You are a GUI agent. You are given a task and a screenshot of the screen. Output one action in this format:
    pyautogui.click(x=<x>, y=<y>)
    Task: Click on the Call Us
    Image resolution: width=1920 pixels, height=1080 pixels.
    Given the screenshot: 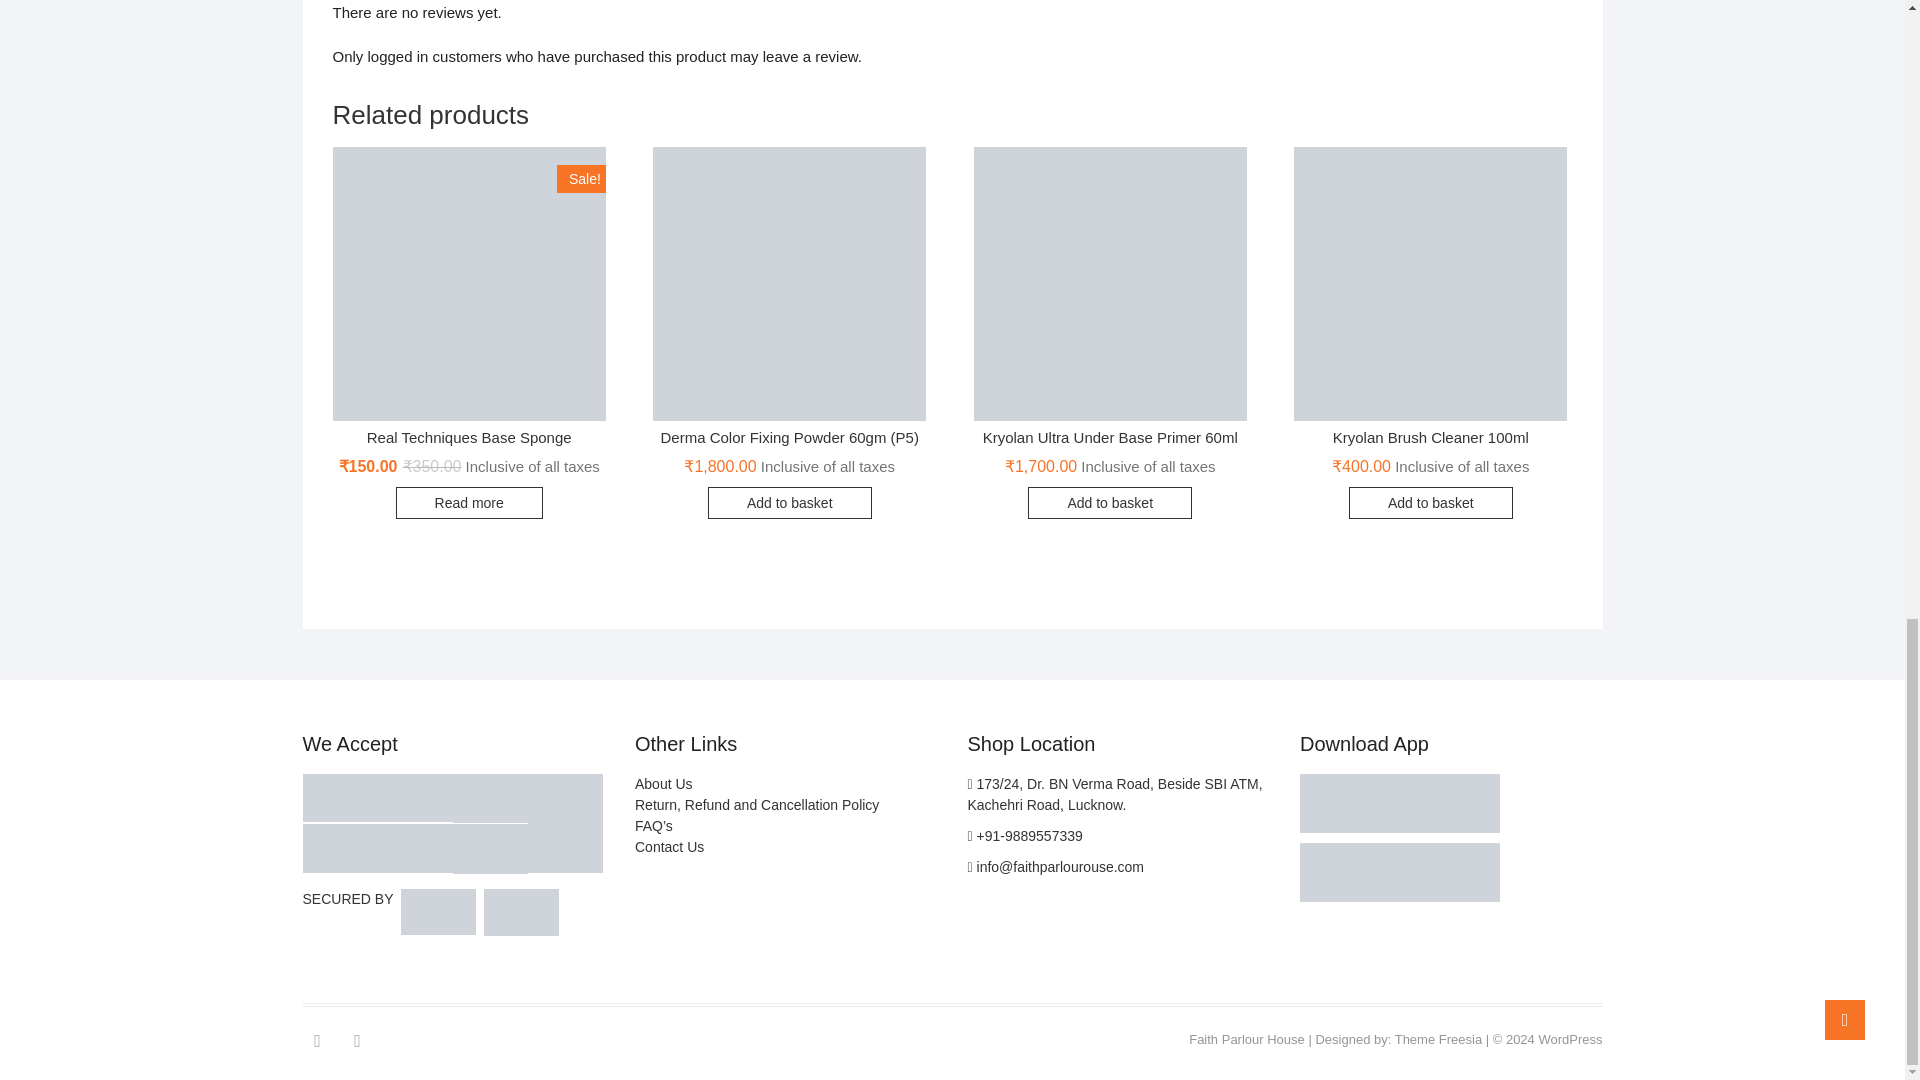 What is the action you would take?
    pyautogui.click(x=1024, y=836)
    